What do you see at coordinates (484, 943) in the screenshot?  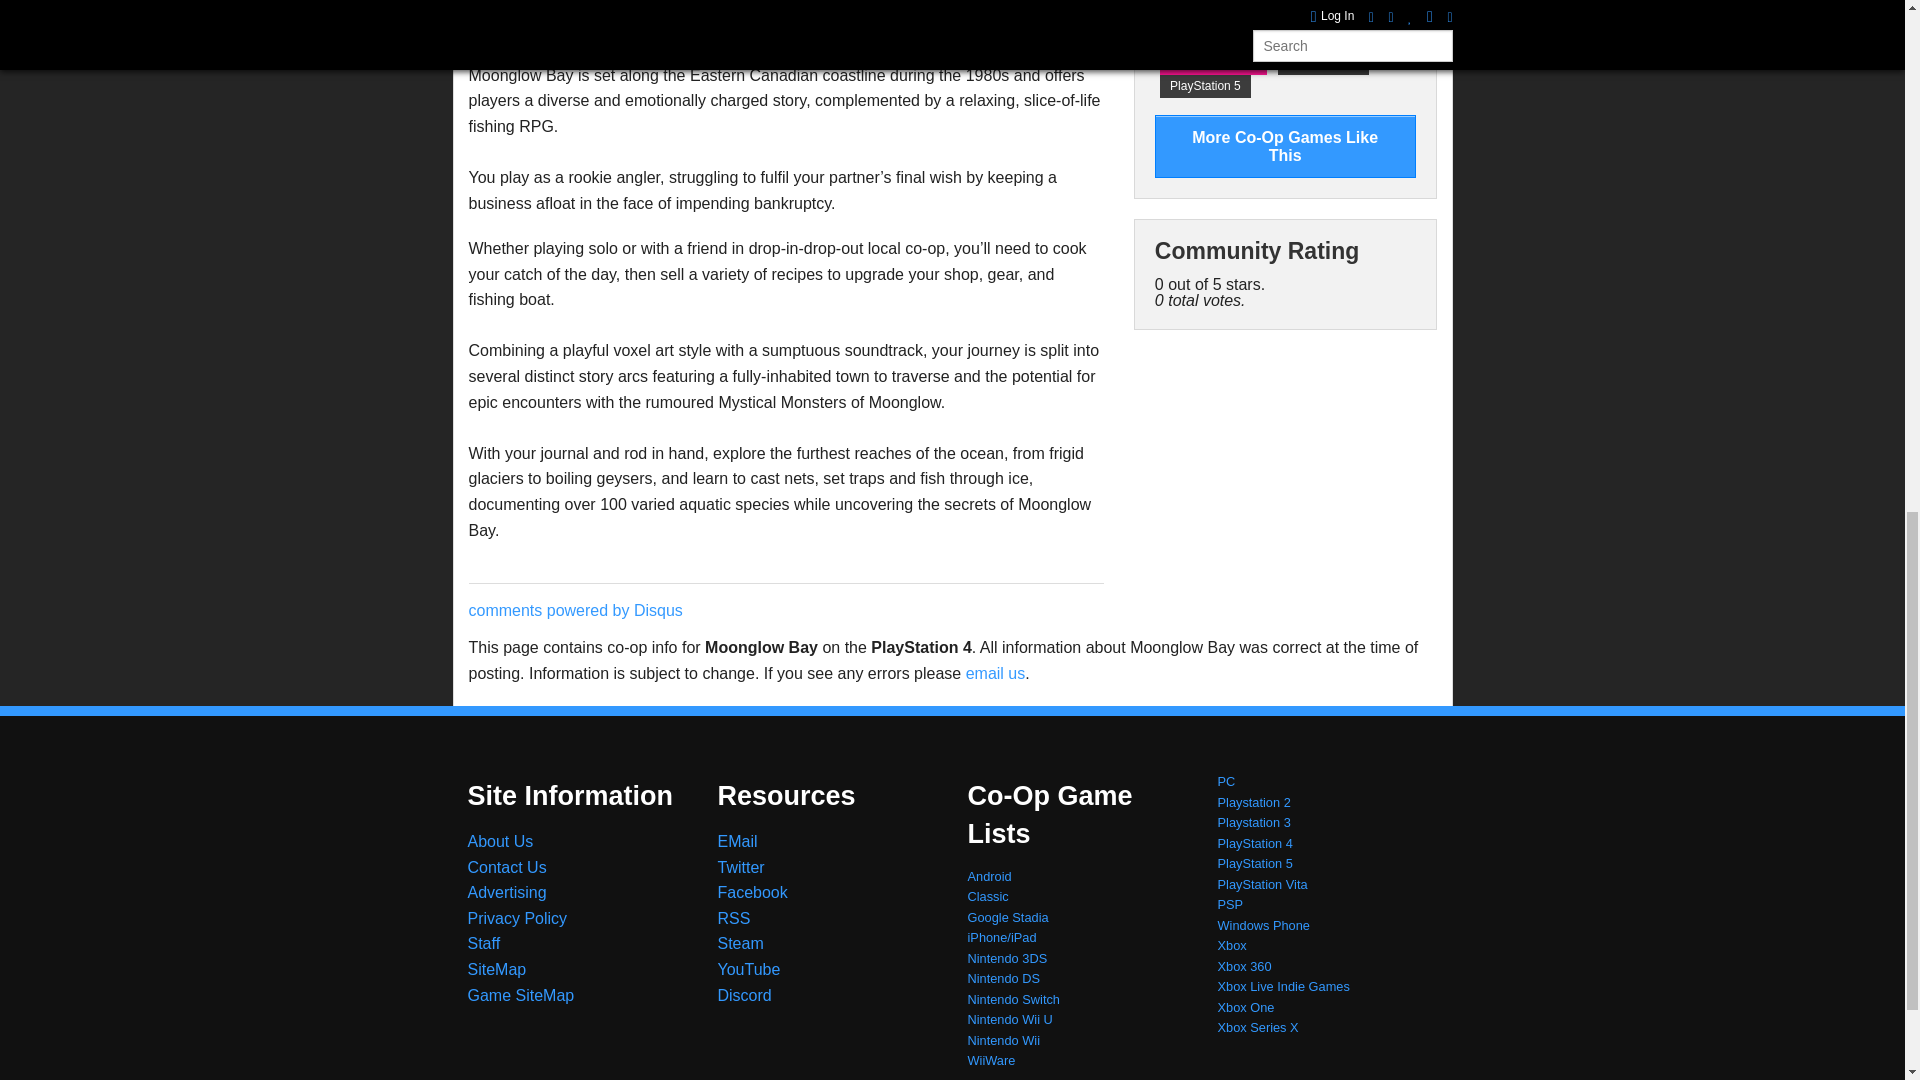 I see `Our current staff and bios.` at bounding box center [484, 943].